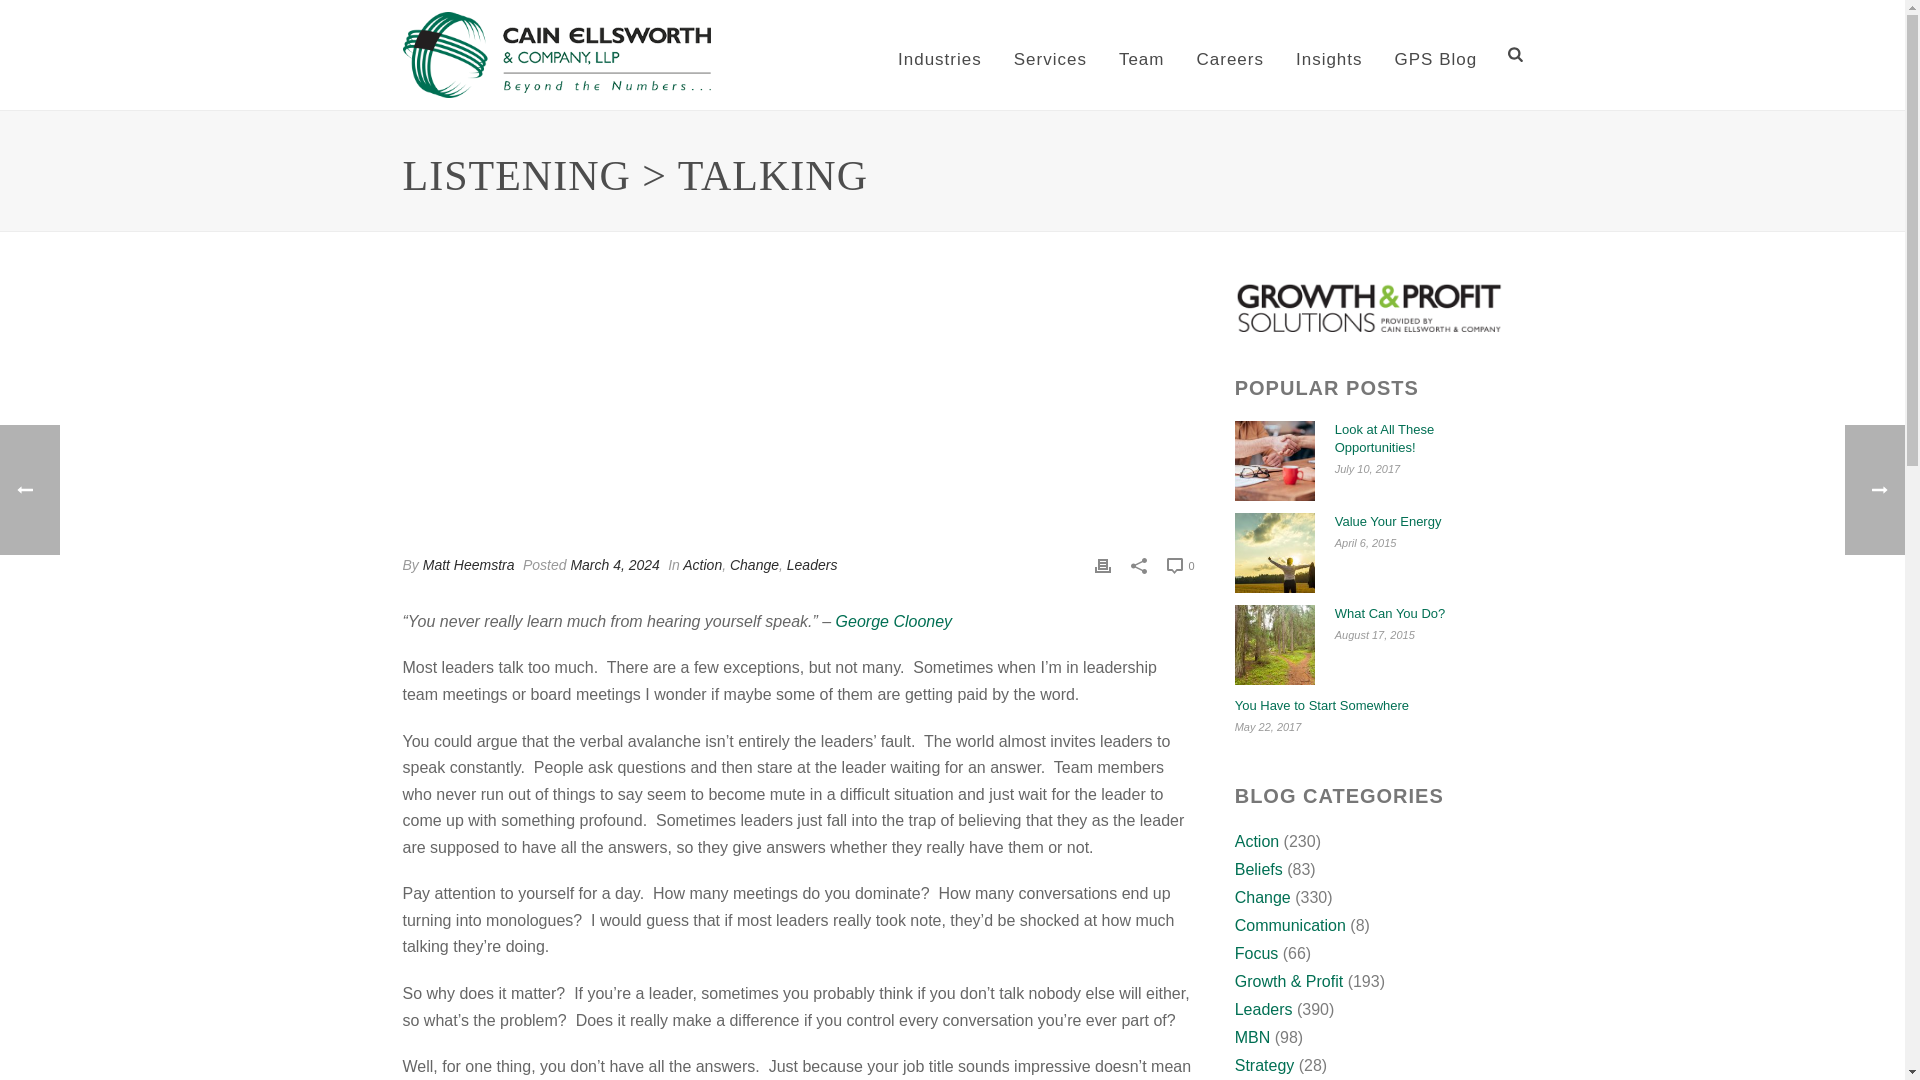 Image resolution: width=1920 pixels, height=1080 pixels. Describe the element at coordinates (468, 565) in the screenshot. I see `Posts by Matt Heemstra` at that location.